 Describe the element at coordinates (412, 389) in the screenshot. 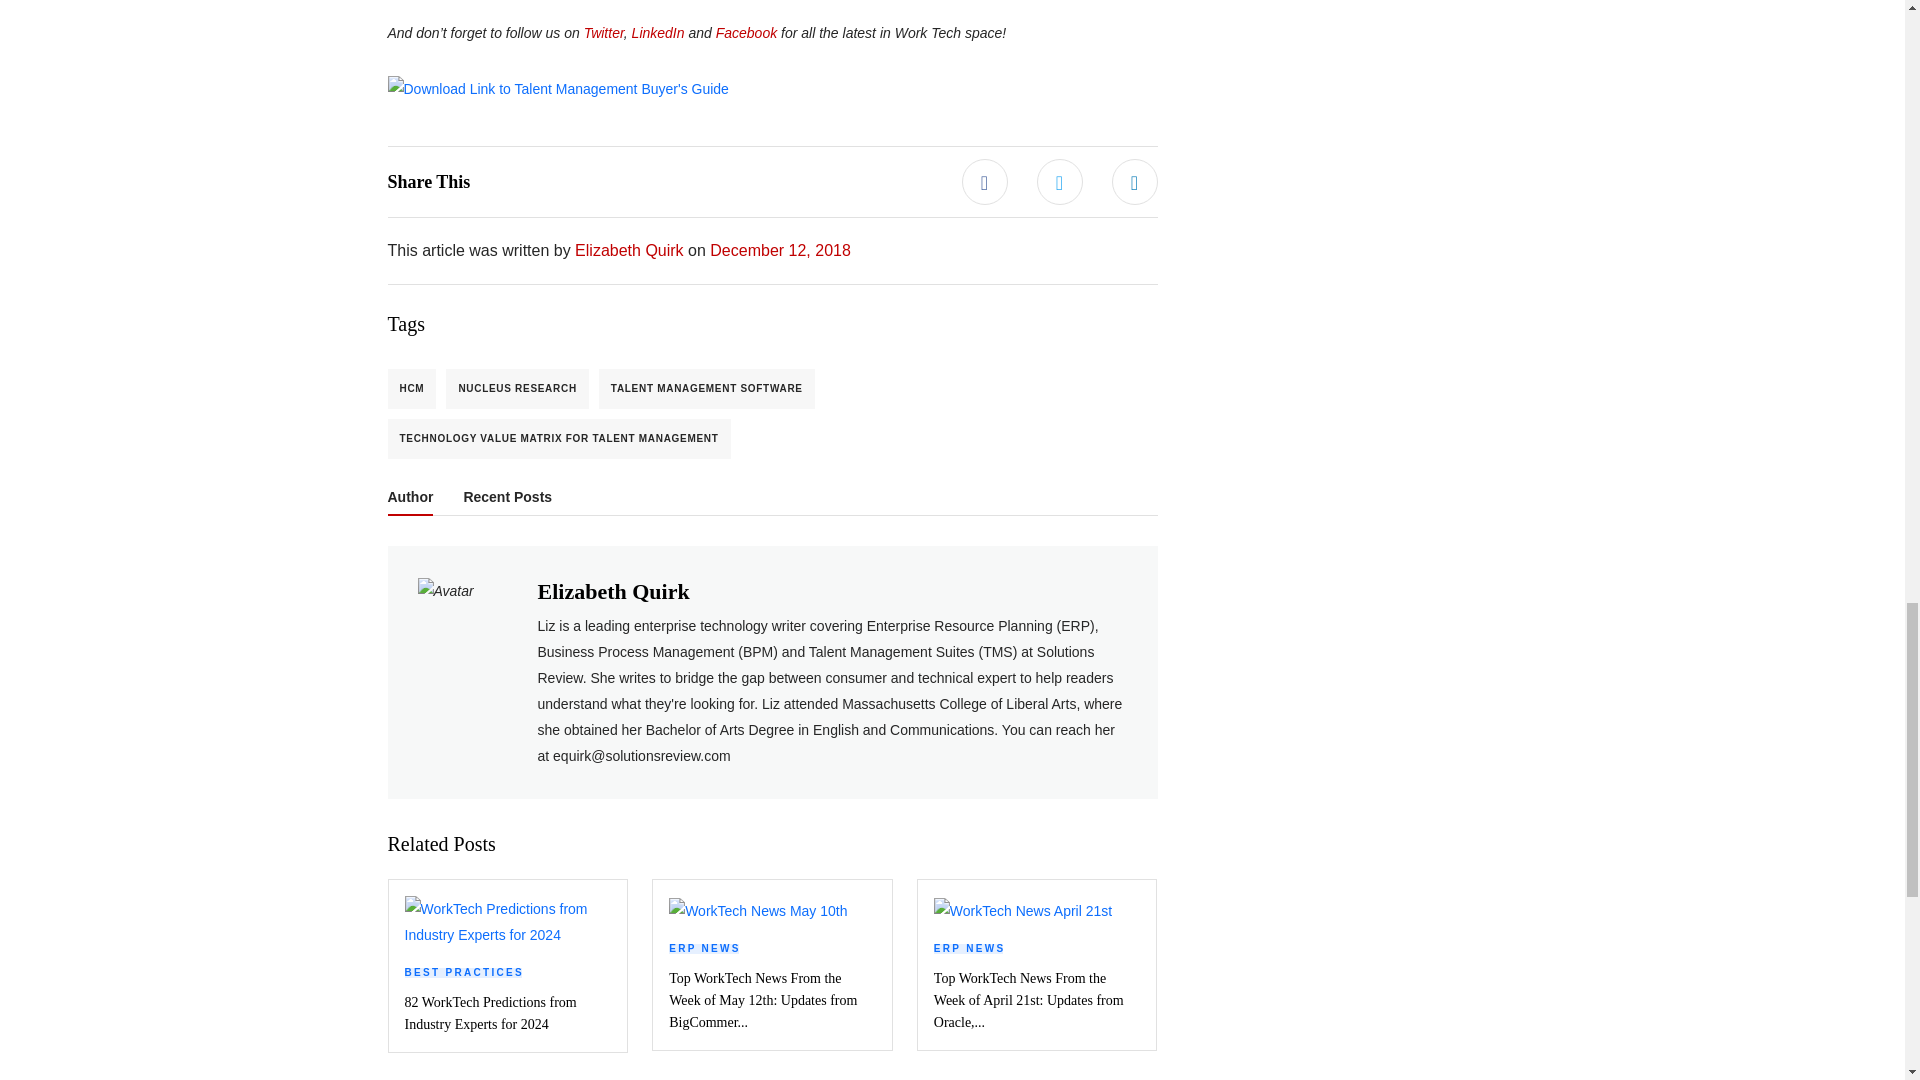

I see `HCM` at that location.